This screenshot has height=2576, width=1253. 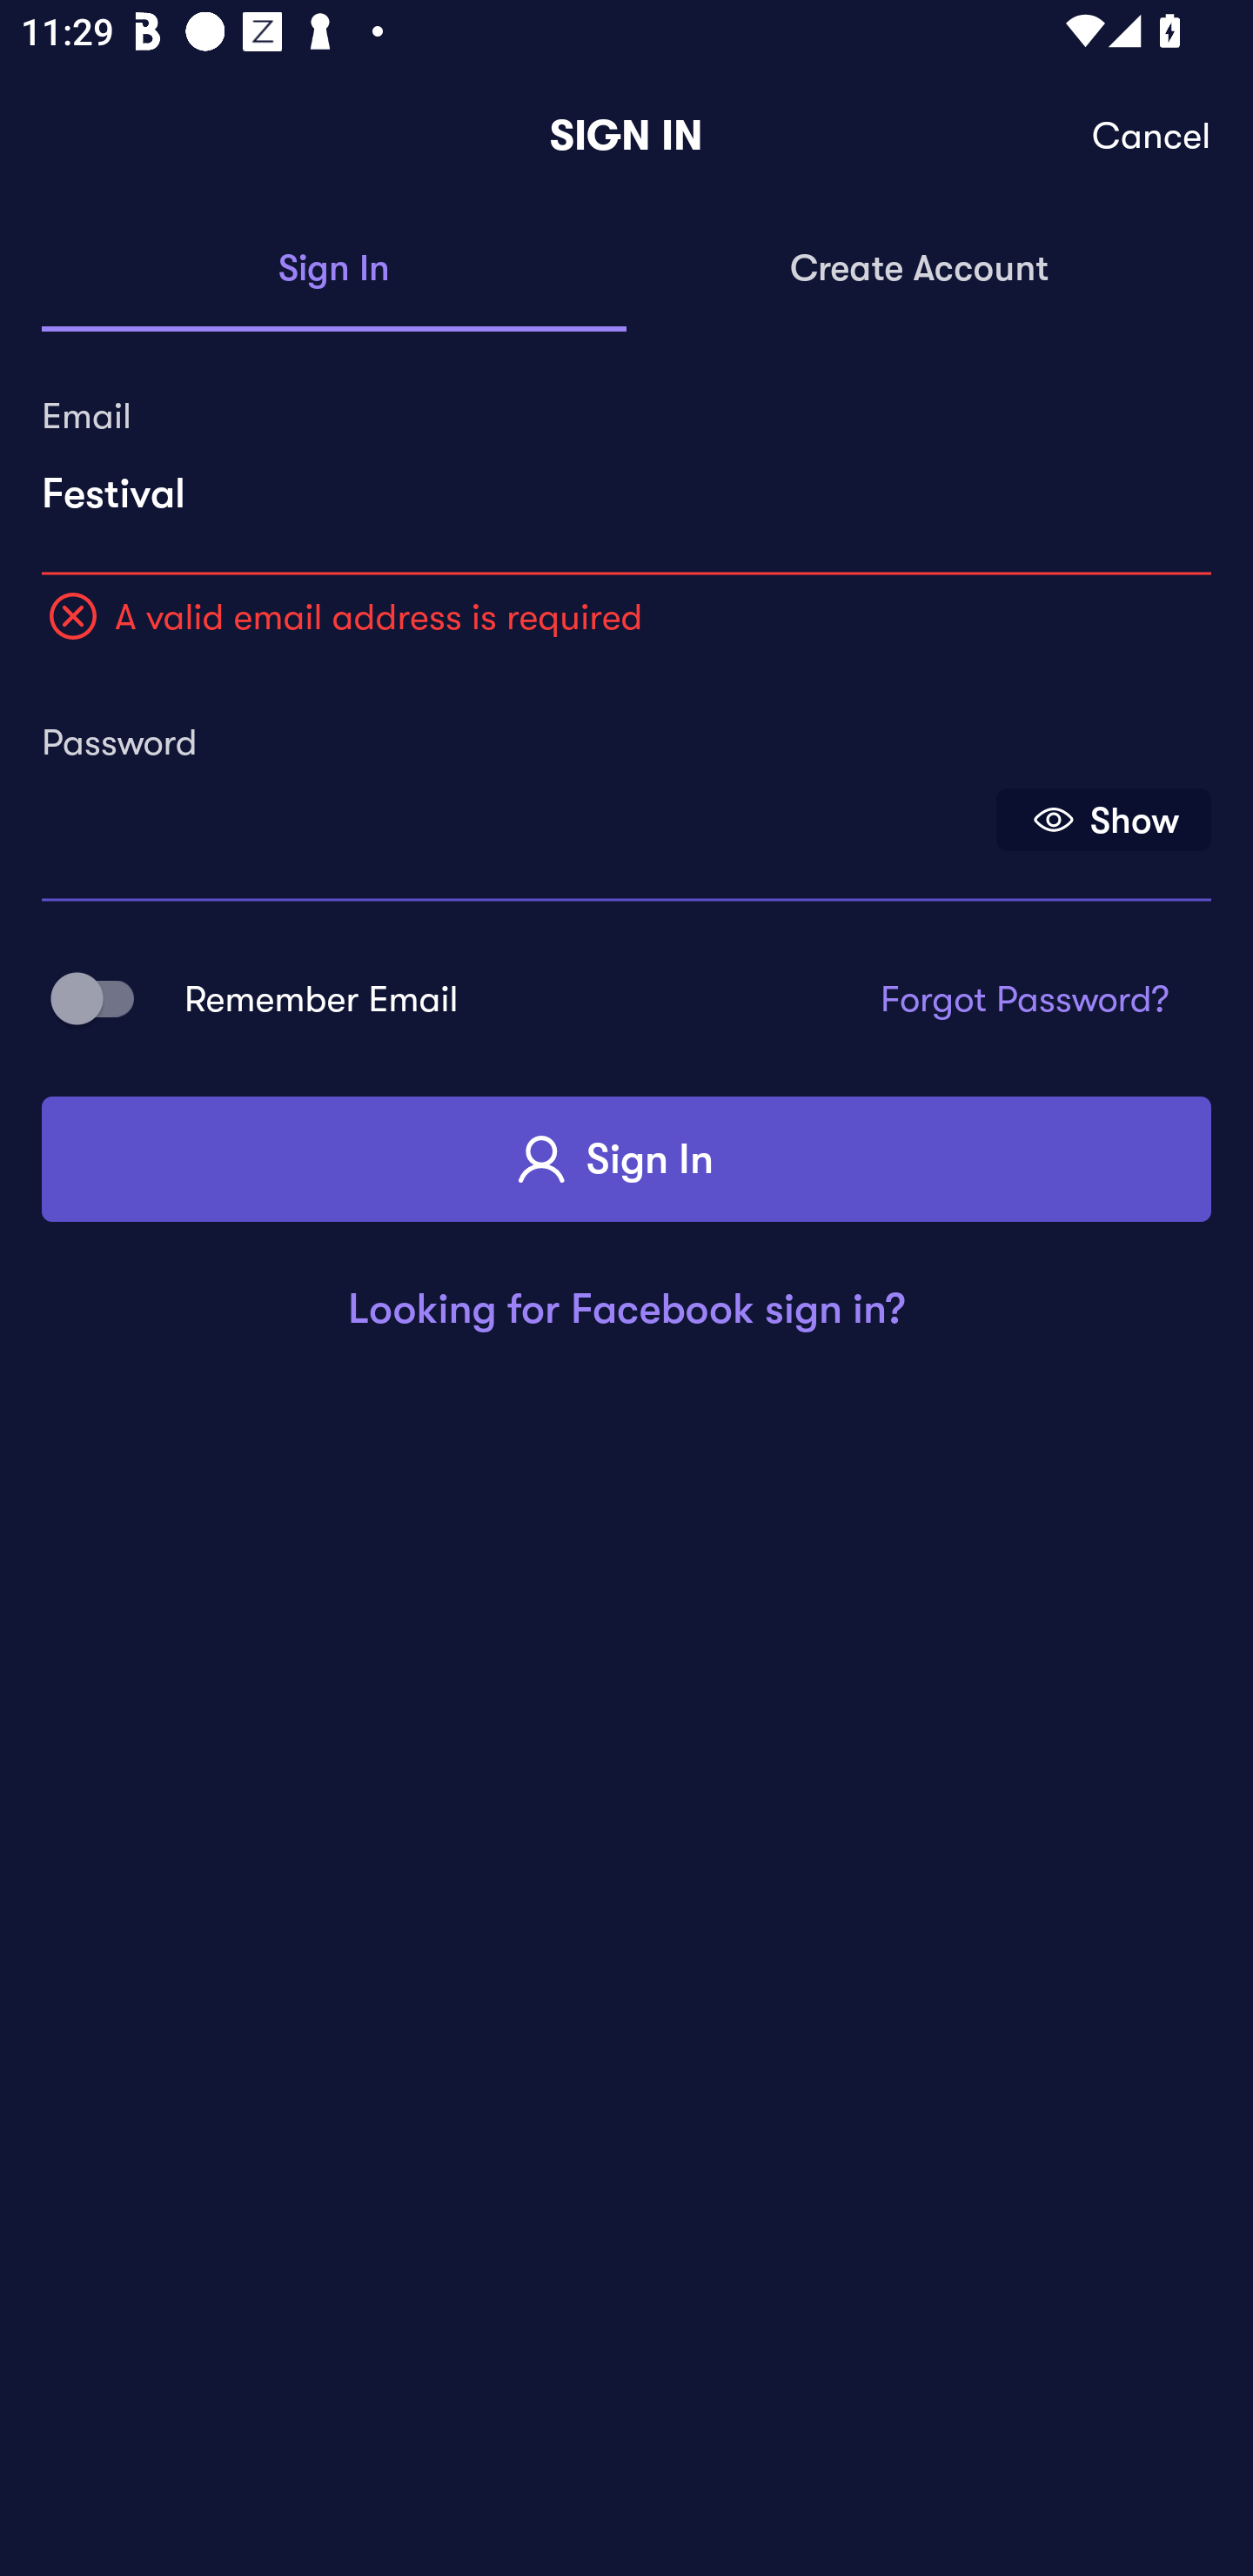 I want to click on Remember Email, so click(x=103, y=997).